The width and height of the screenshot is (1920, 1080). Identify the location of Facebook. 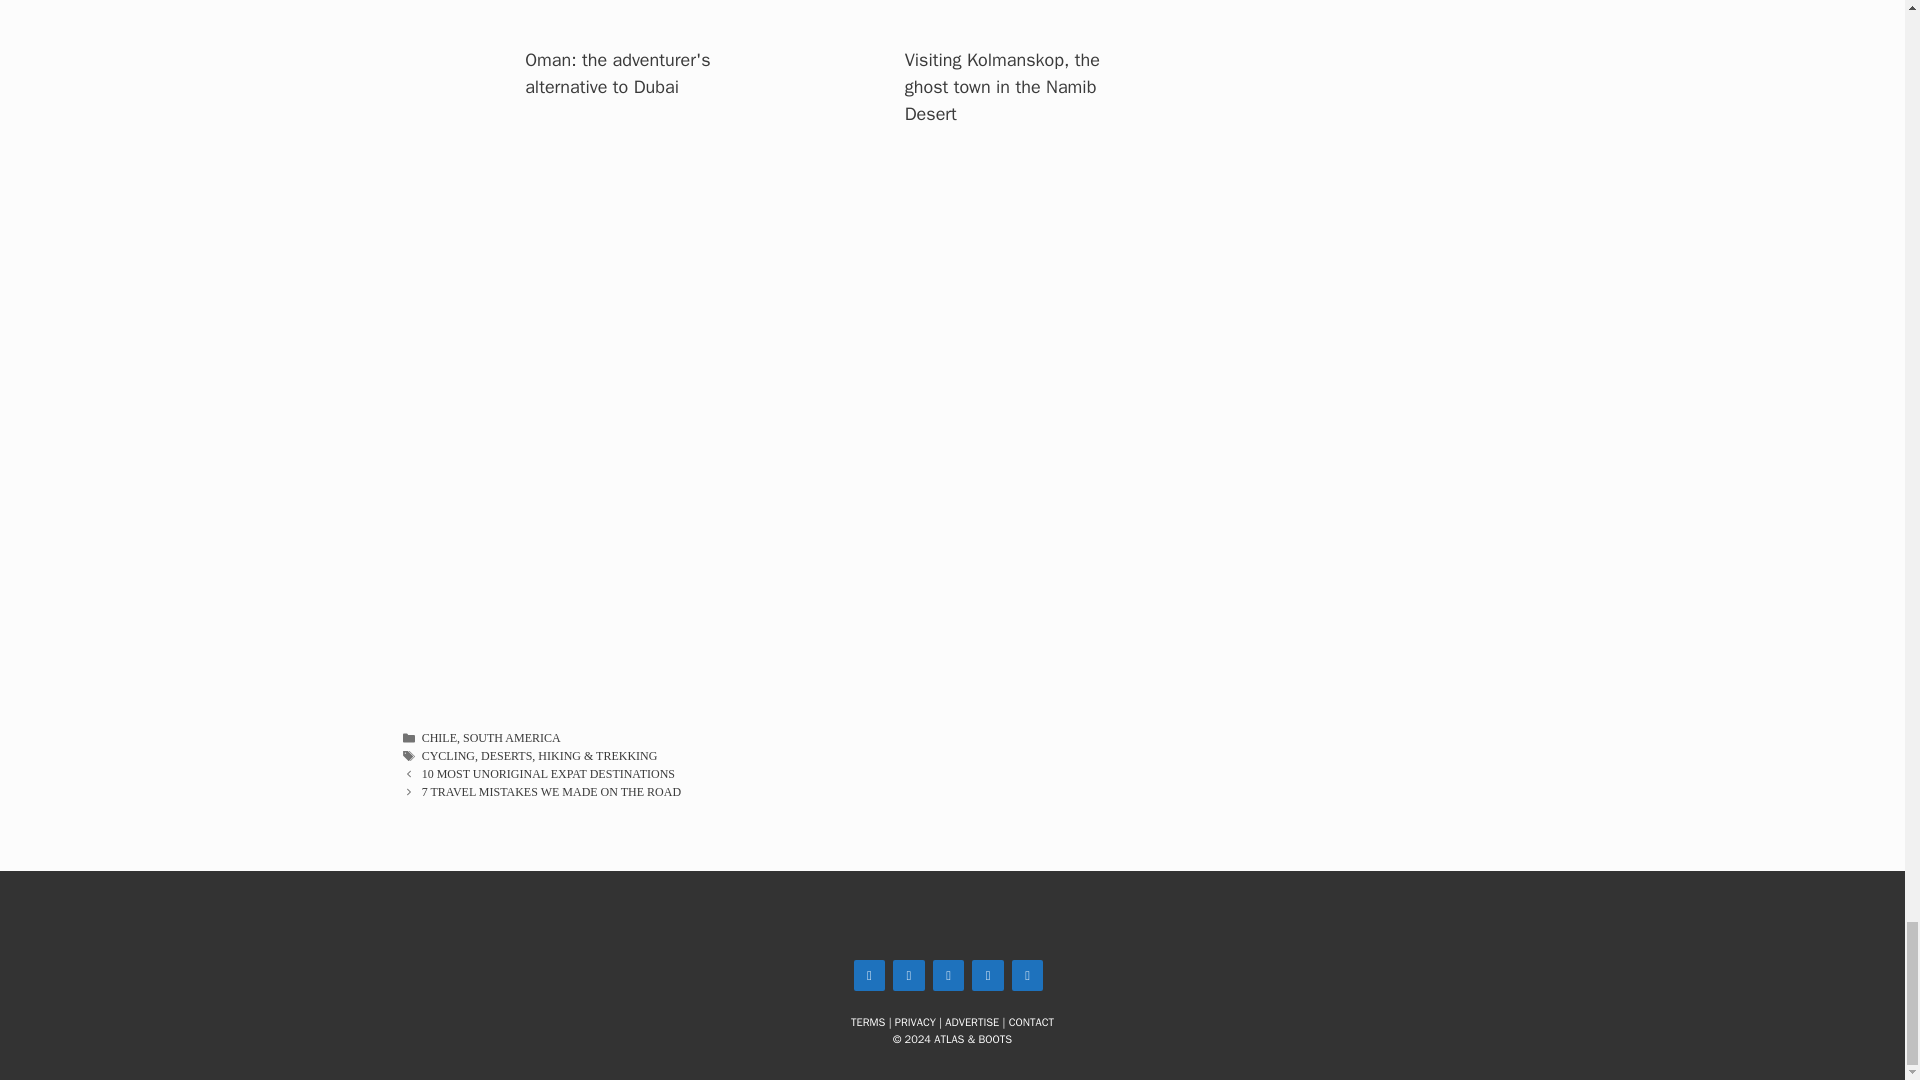
(949, 976).